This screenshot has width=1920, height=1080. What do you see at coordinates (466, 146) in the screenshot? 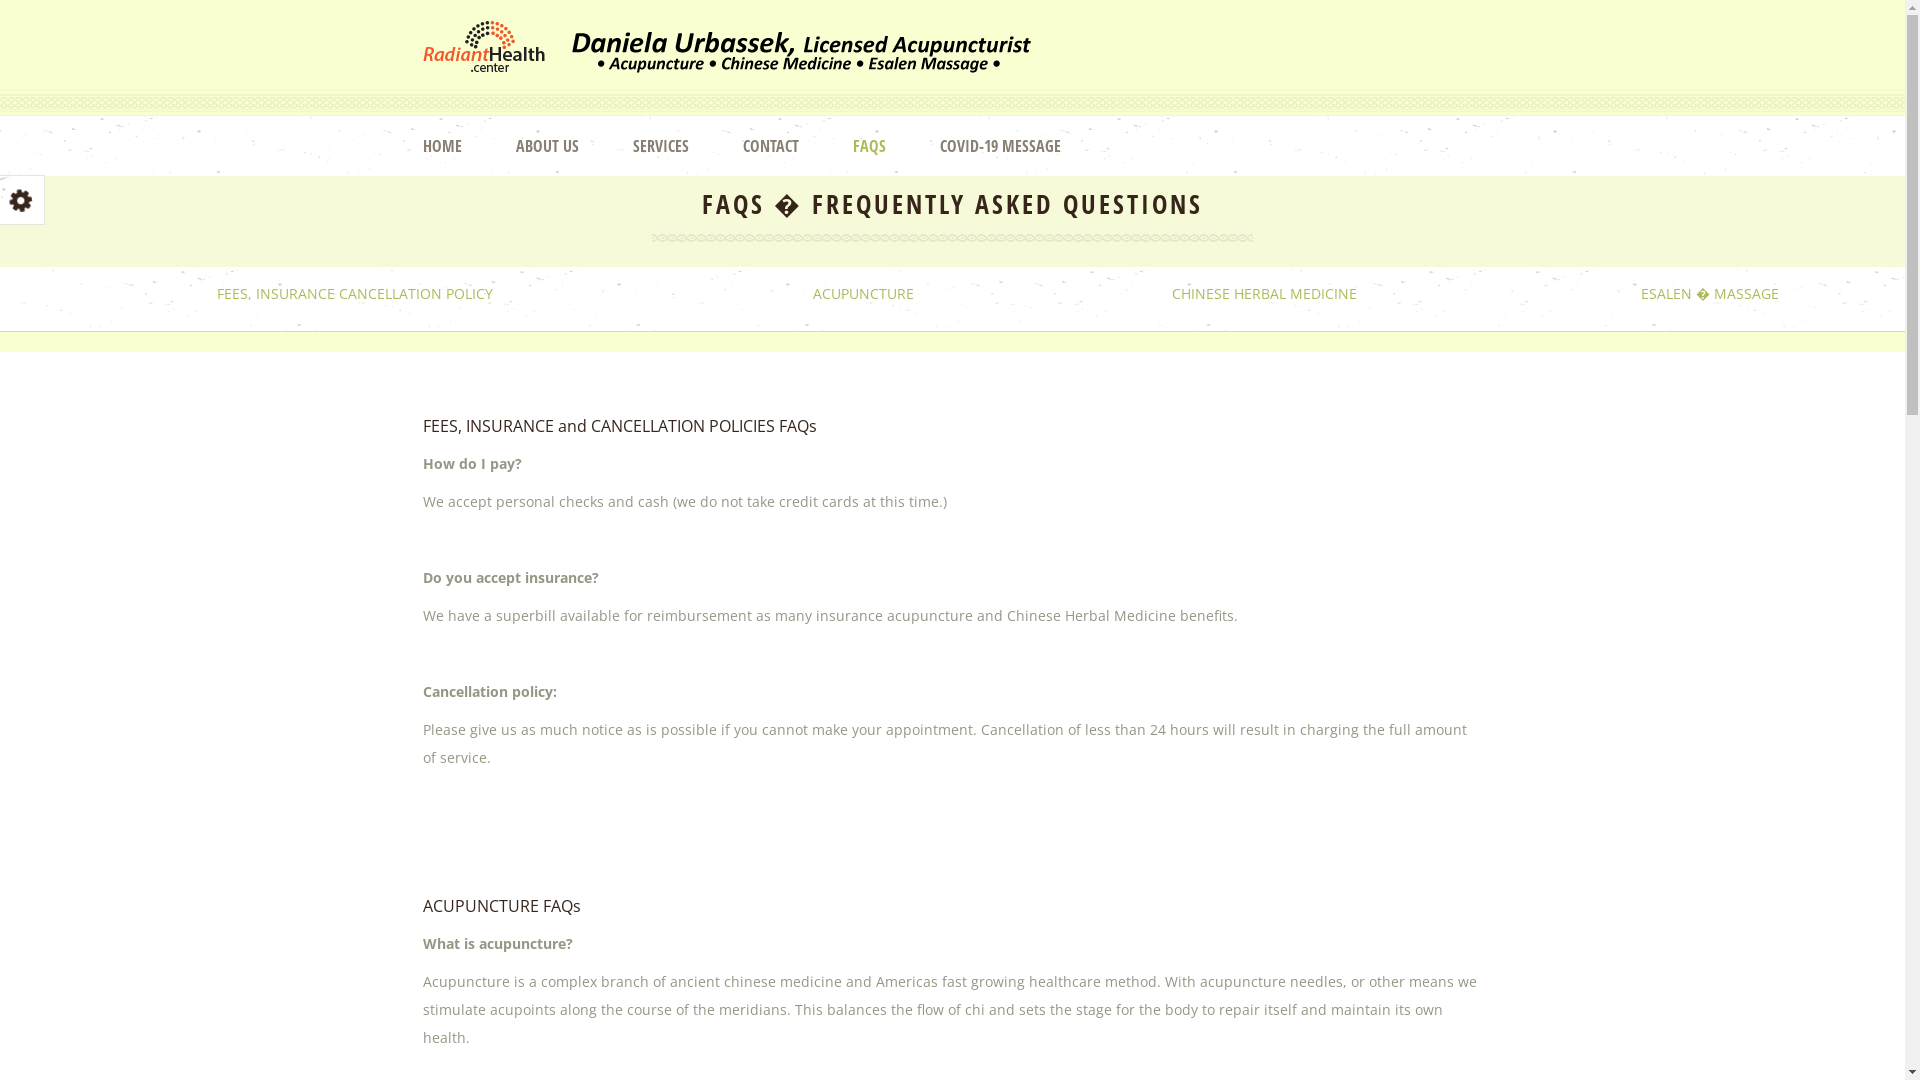
I see `HOME` at bounding box center [466, 146].